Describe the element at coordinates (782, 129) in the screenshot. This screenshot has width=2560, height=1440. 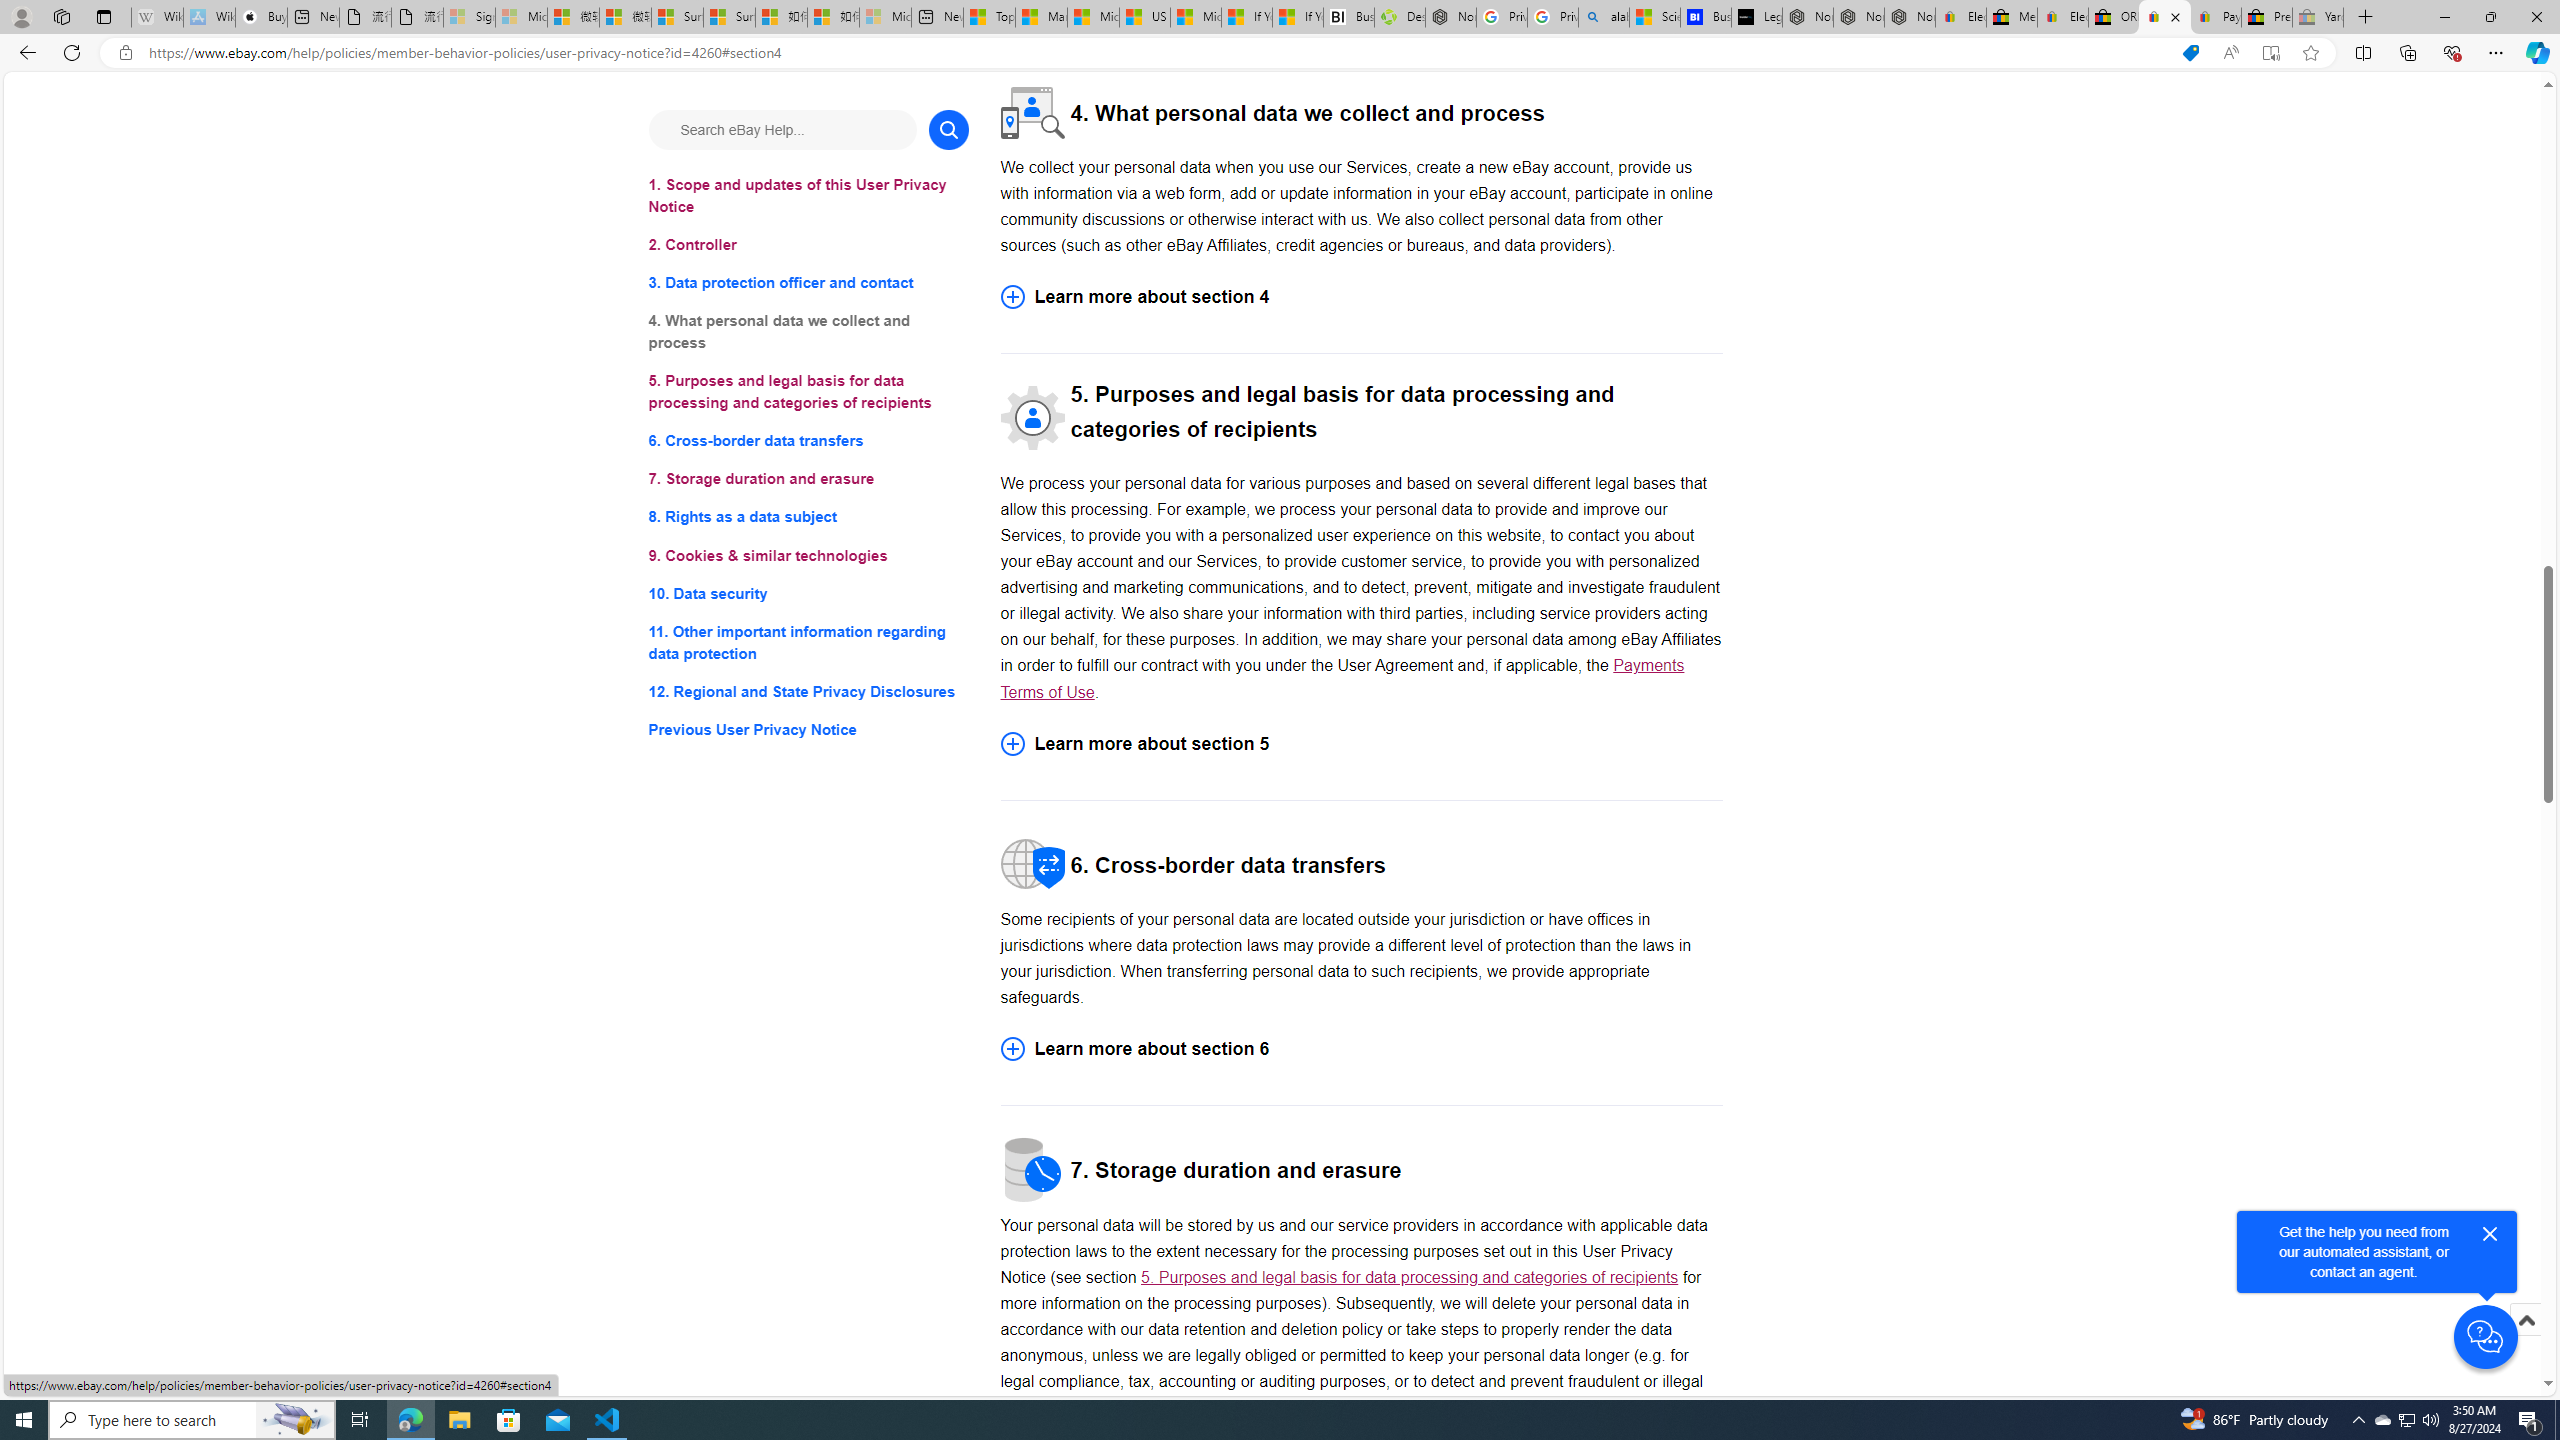
I see `Search eBay Help...` at that location.